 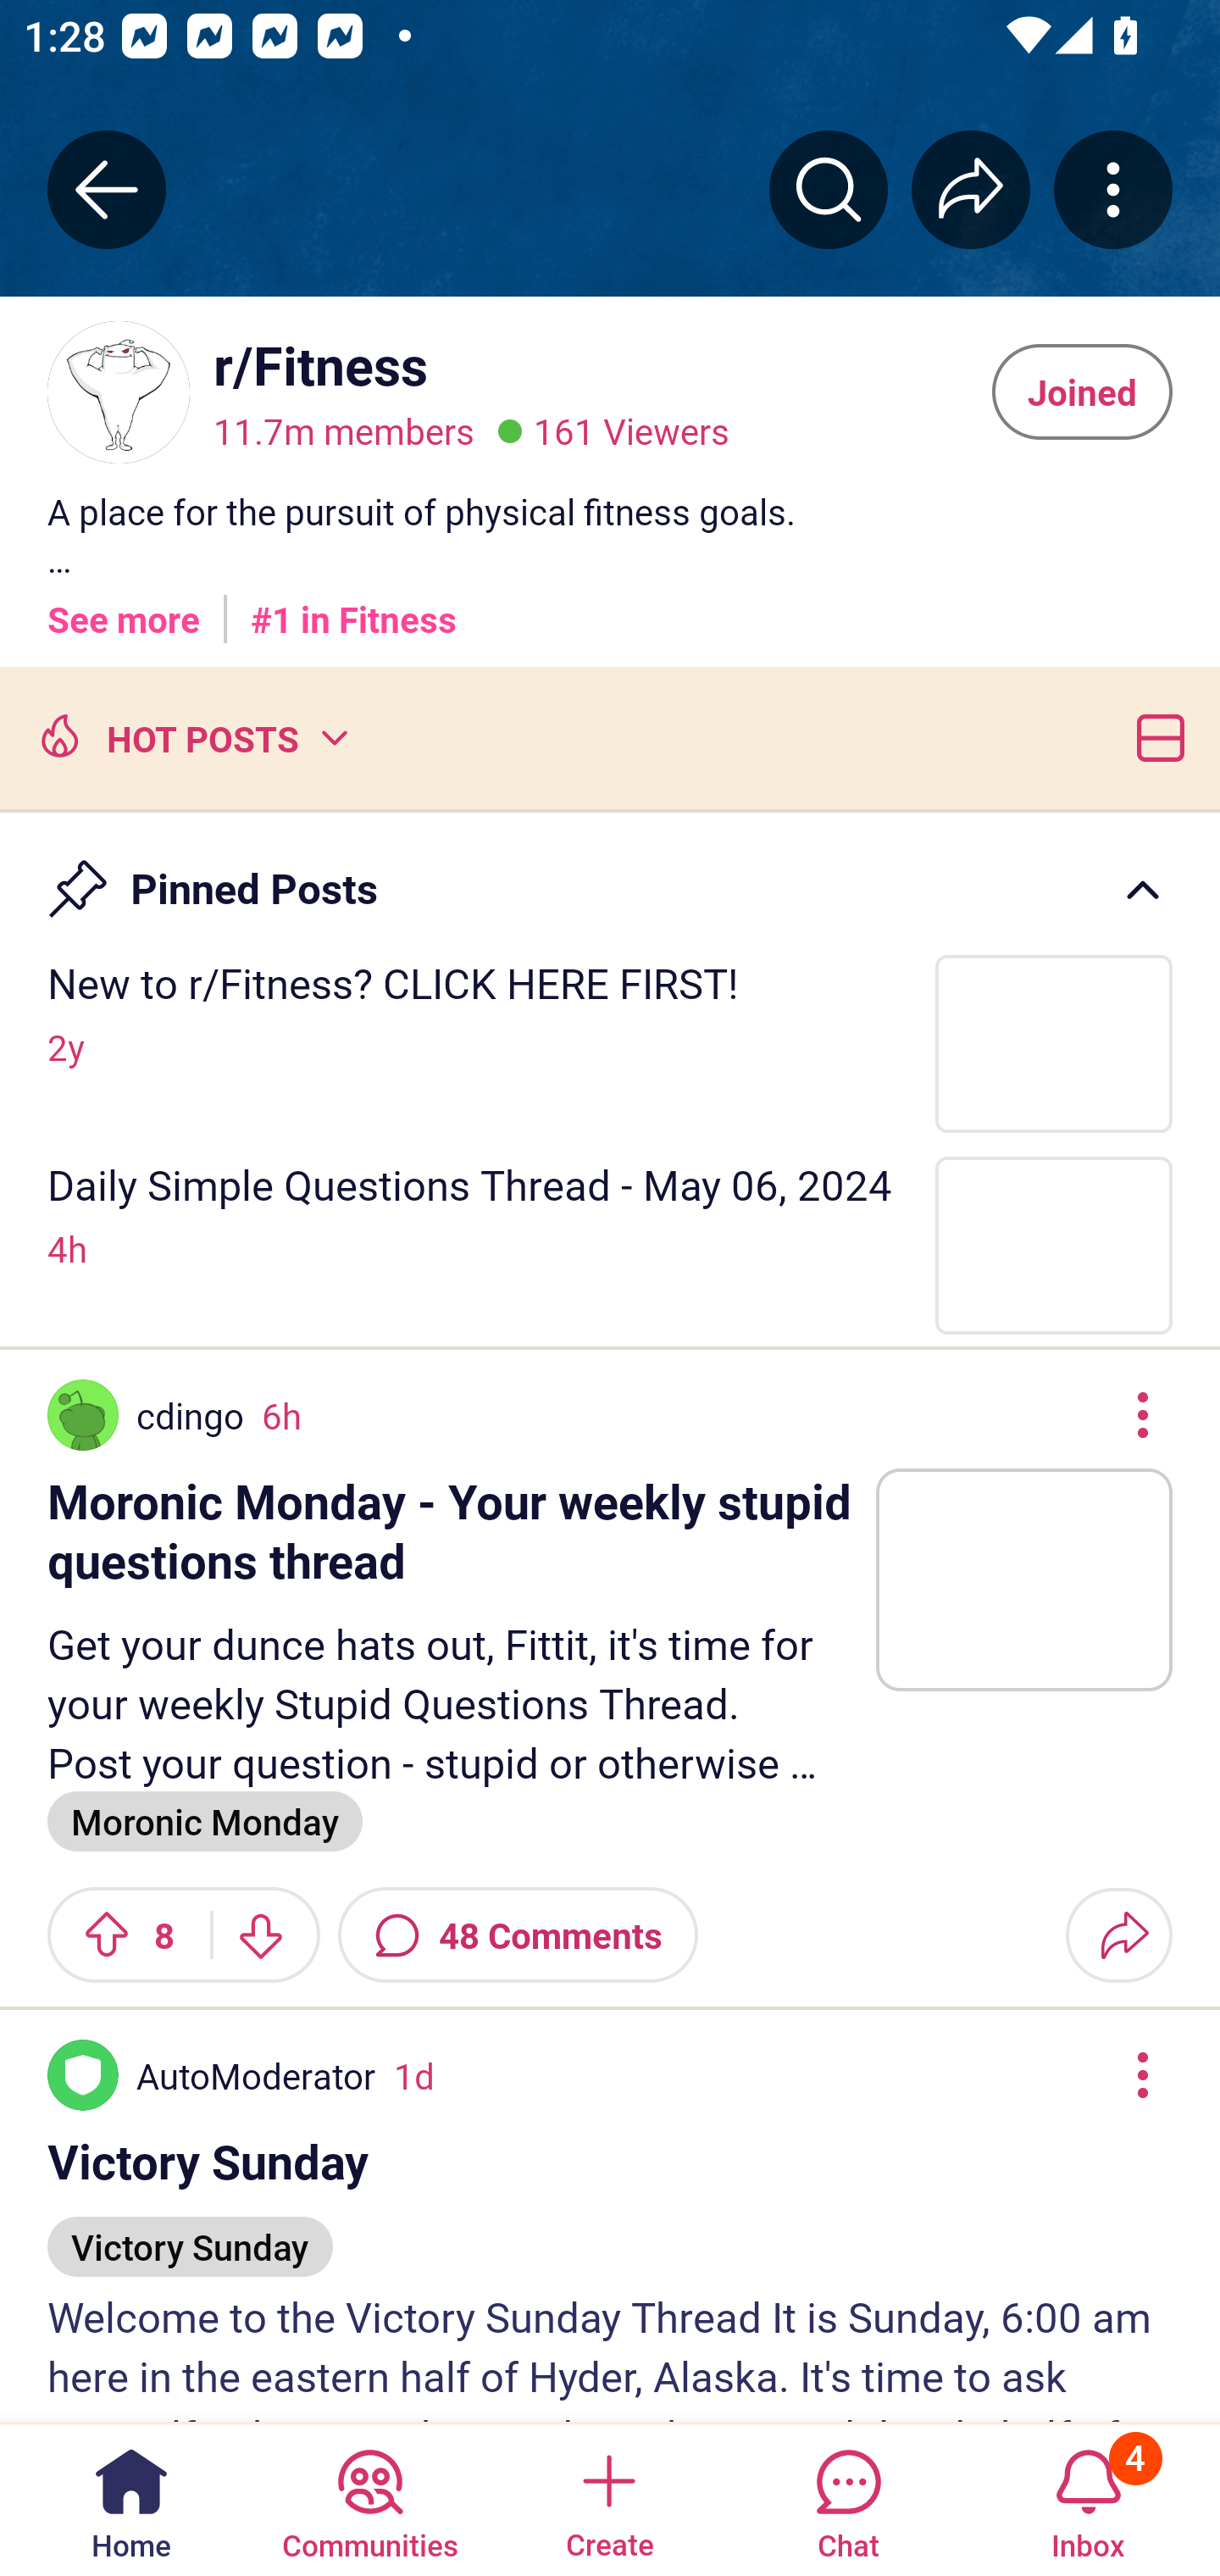 I want to click on More community actions, so click(x=1113, y=189).